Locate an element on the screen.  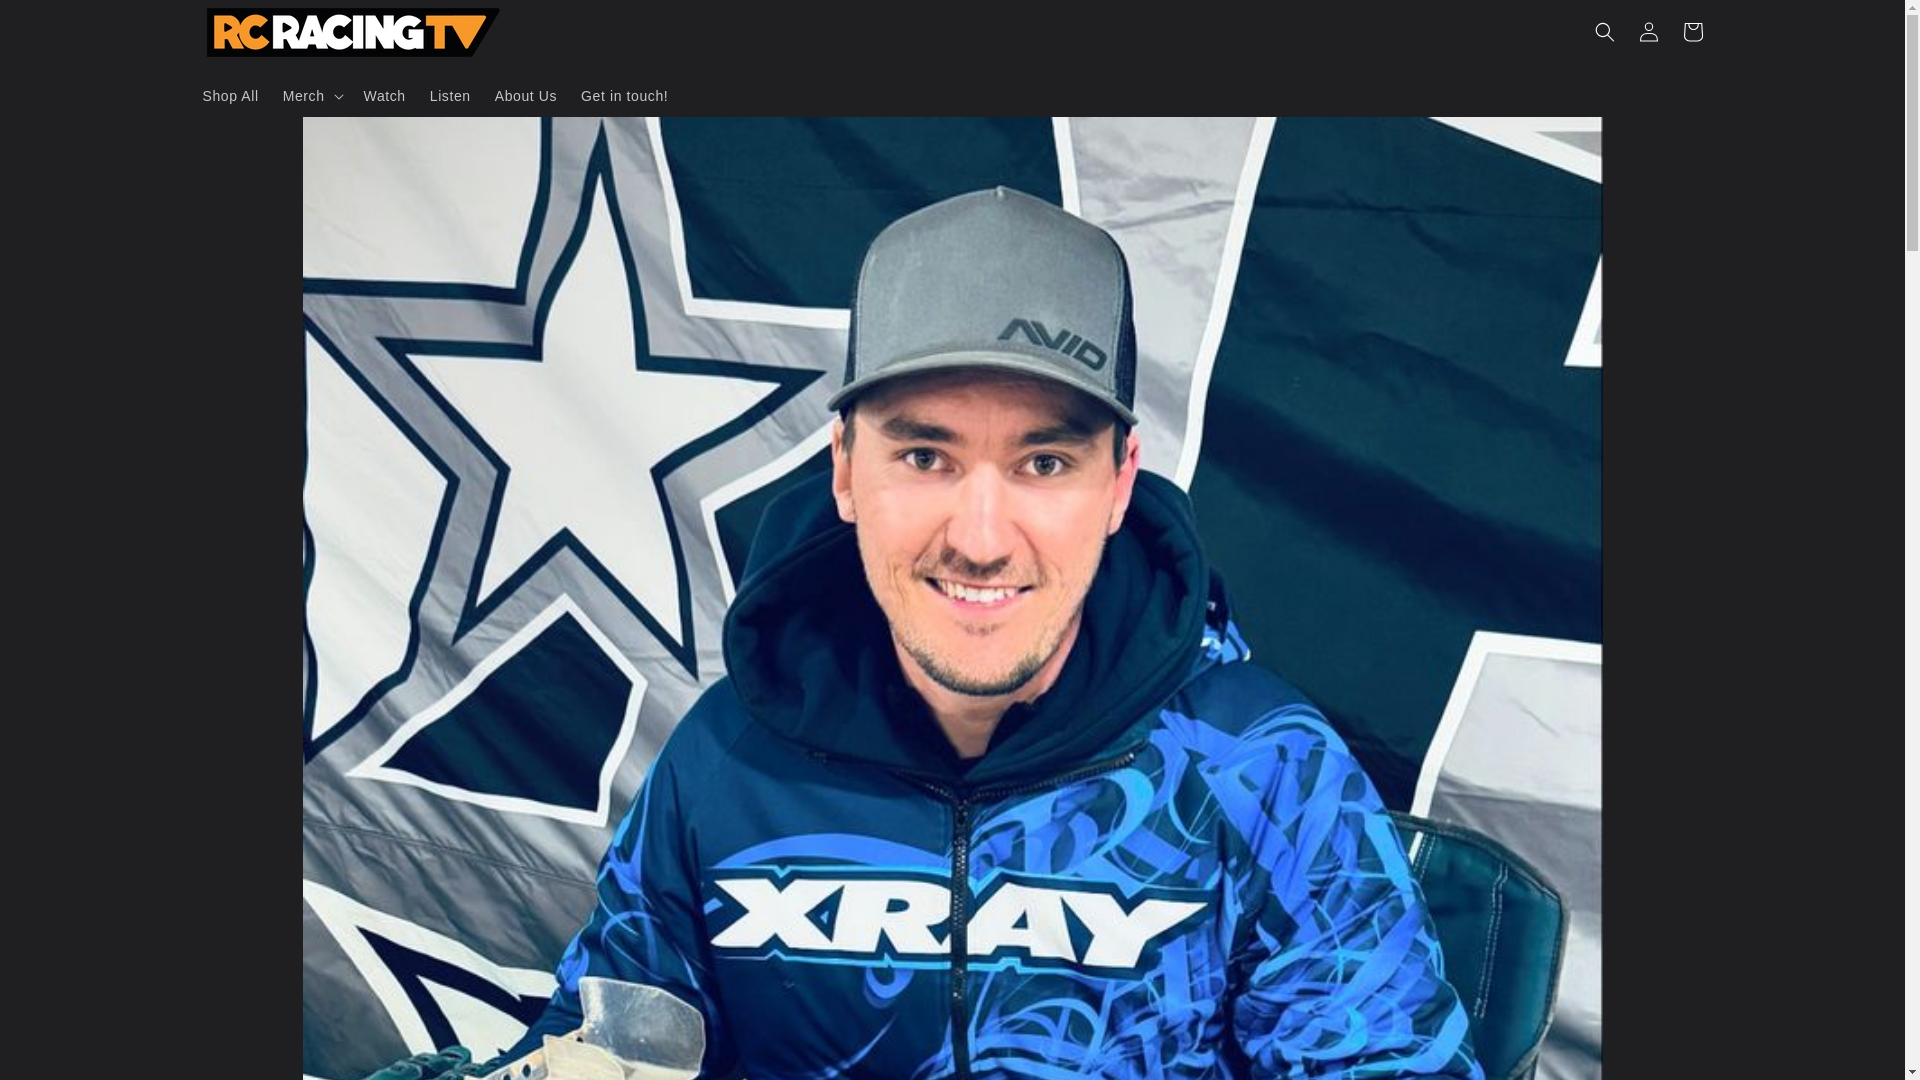
Skip to content is located at coordinates (60, 23).